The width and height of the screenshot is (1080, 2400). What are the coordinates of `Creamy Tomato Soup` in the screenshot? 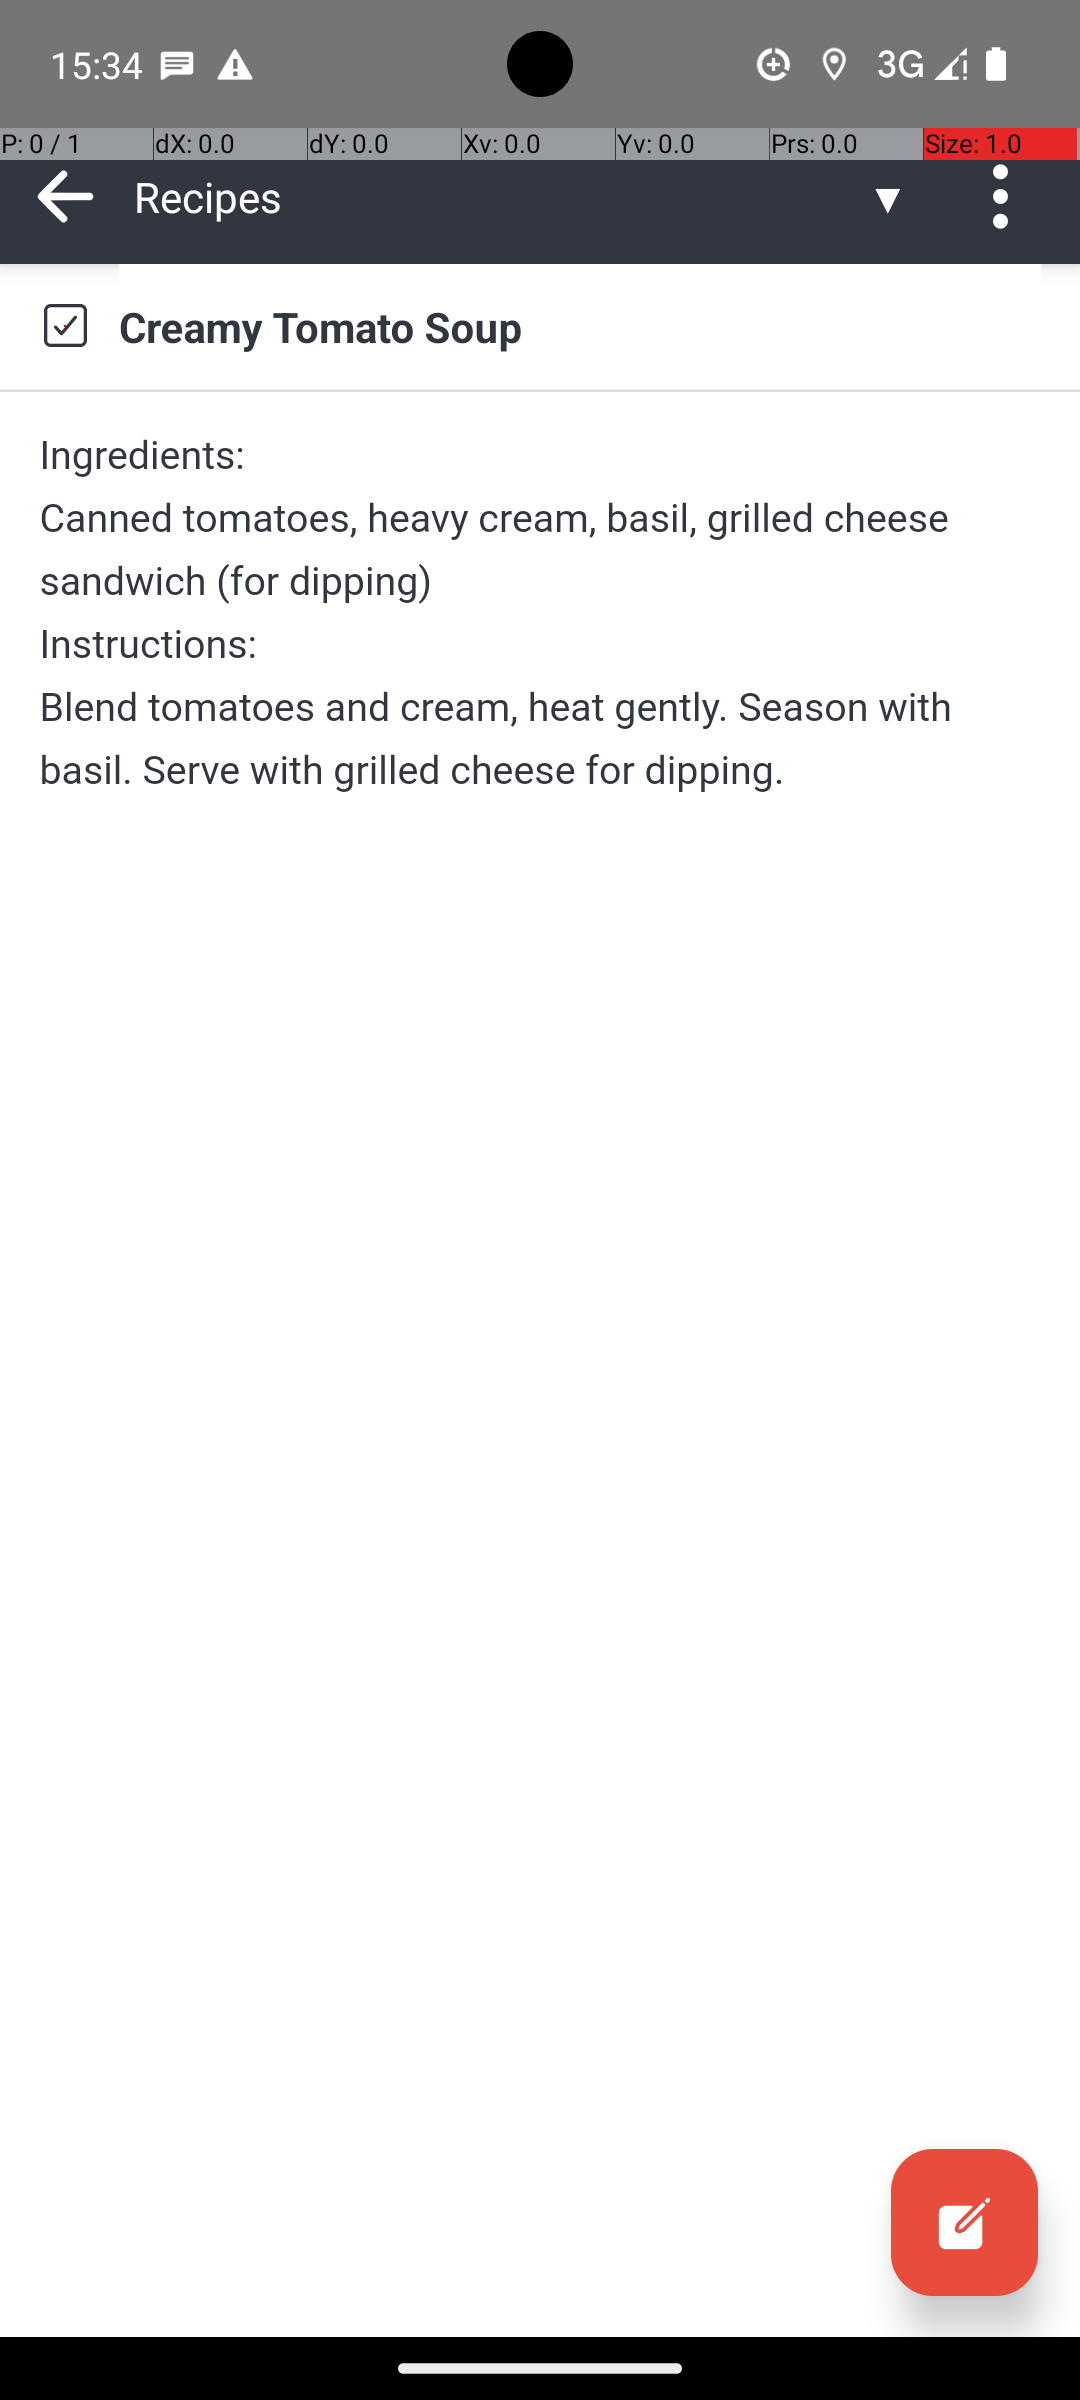 It's located at (580, 326).